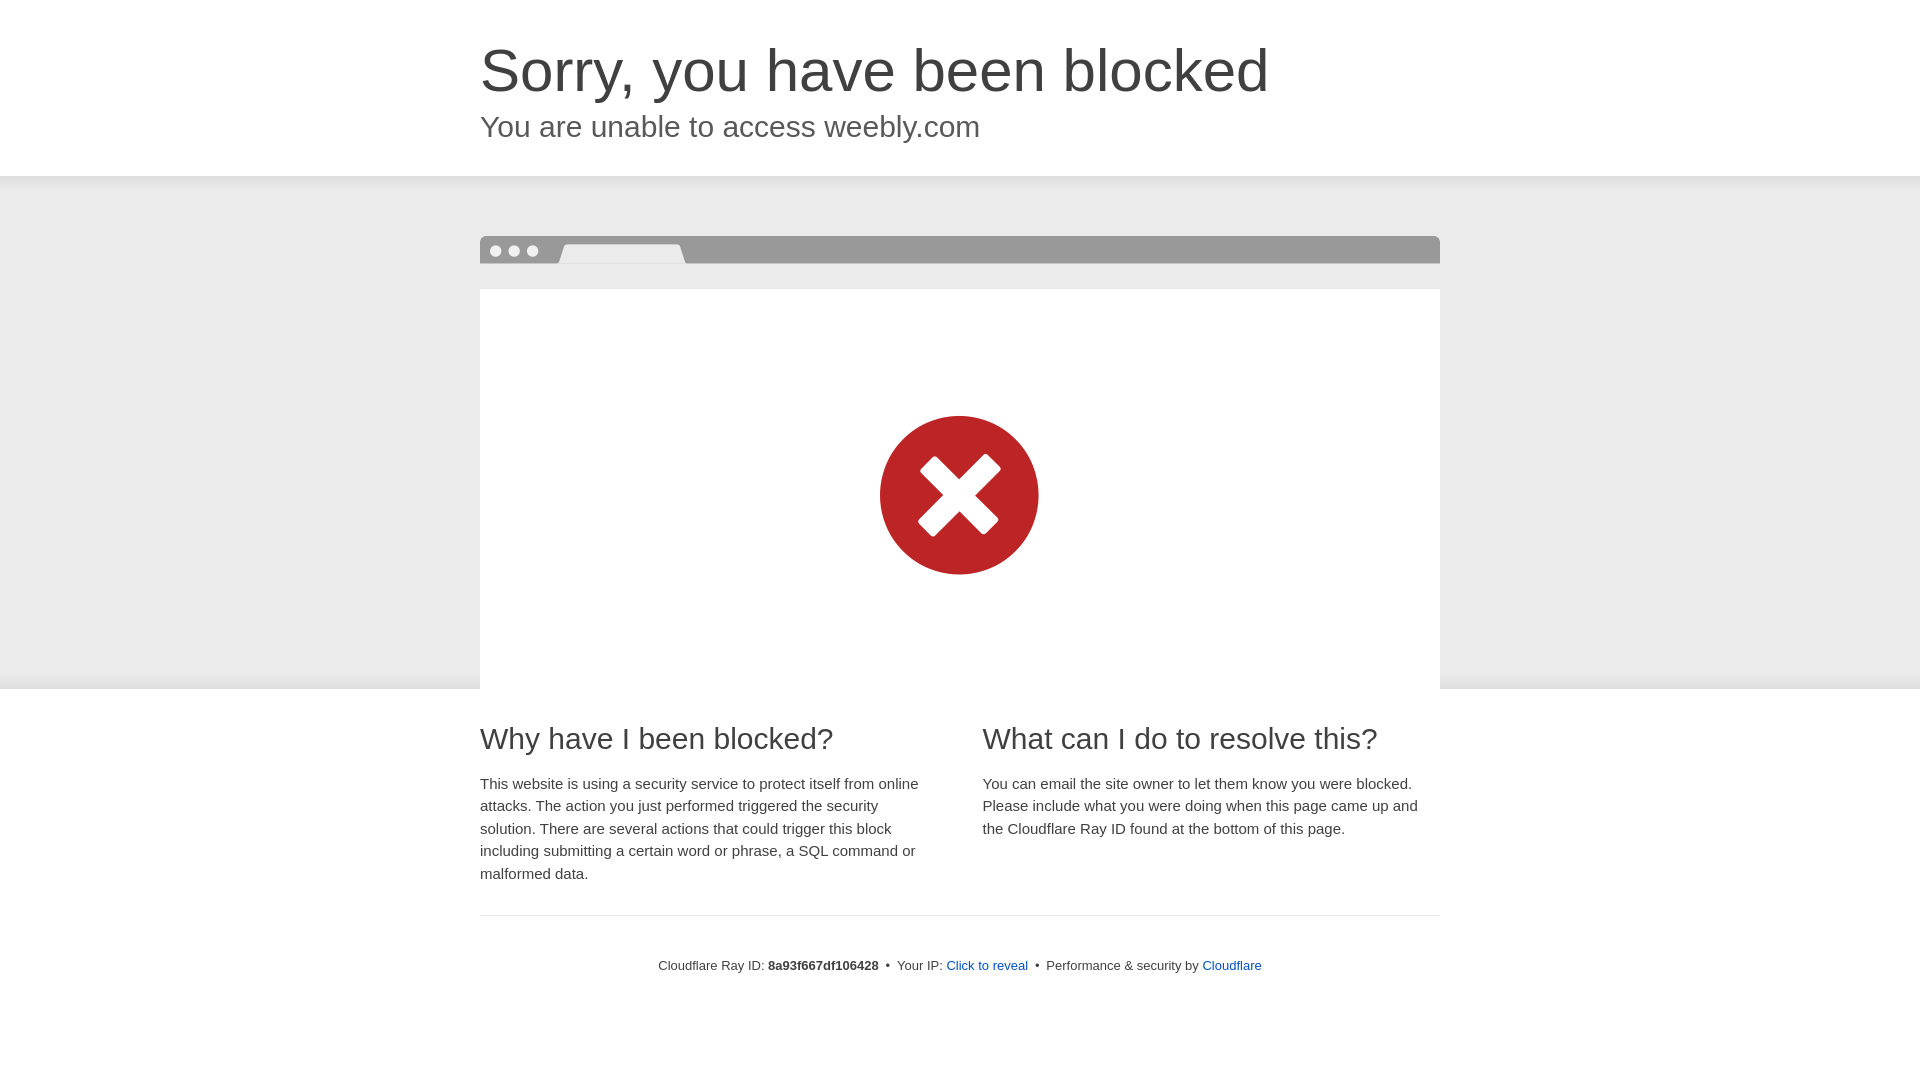 This screenshot has height=1080, width=1920. Describe the element at coordinates (986, 966) in the screenshot. I see `Click to reveal` at that location.